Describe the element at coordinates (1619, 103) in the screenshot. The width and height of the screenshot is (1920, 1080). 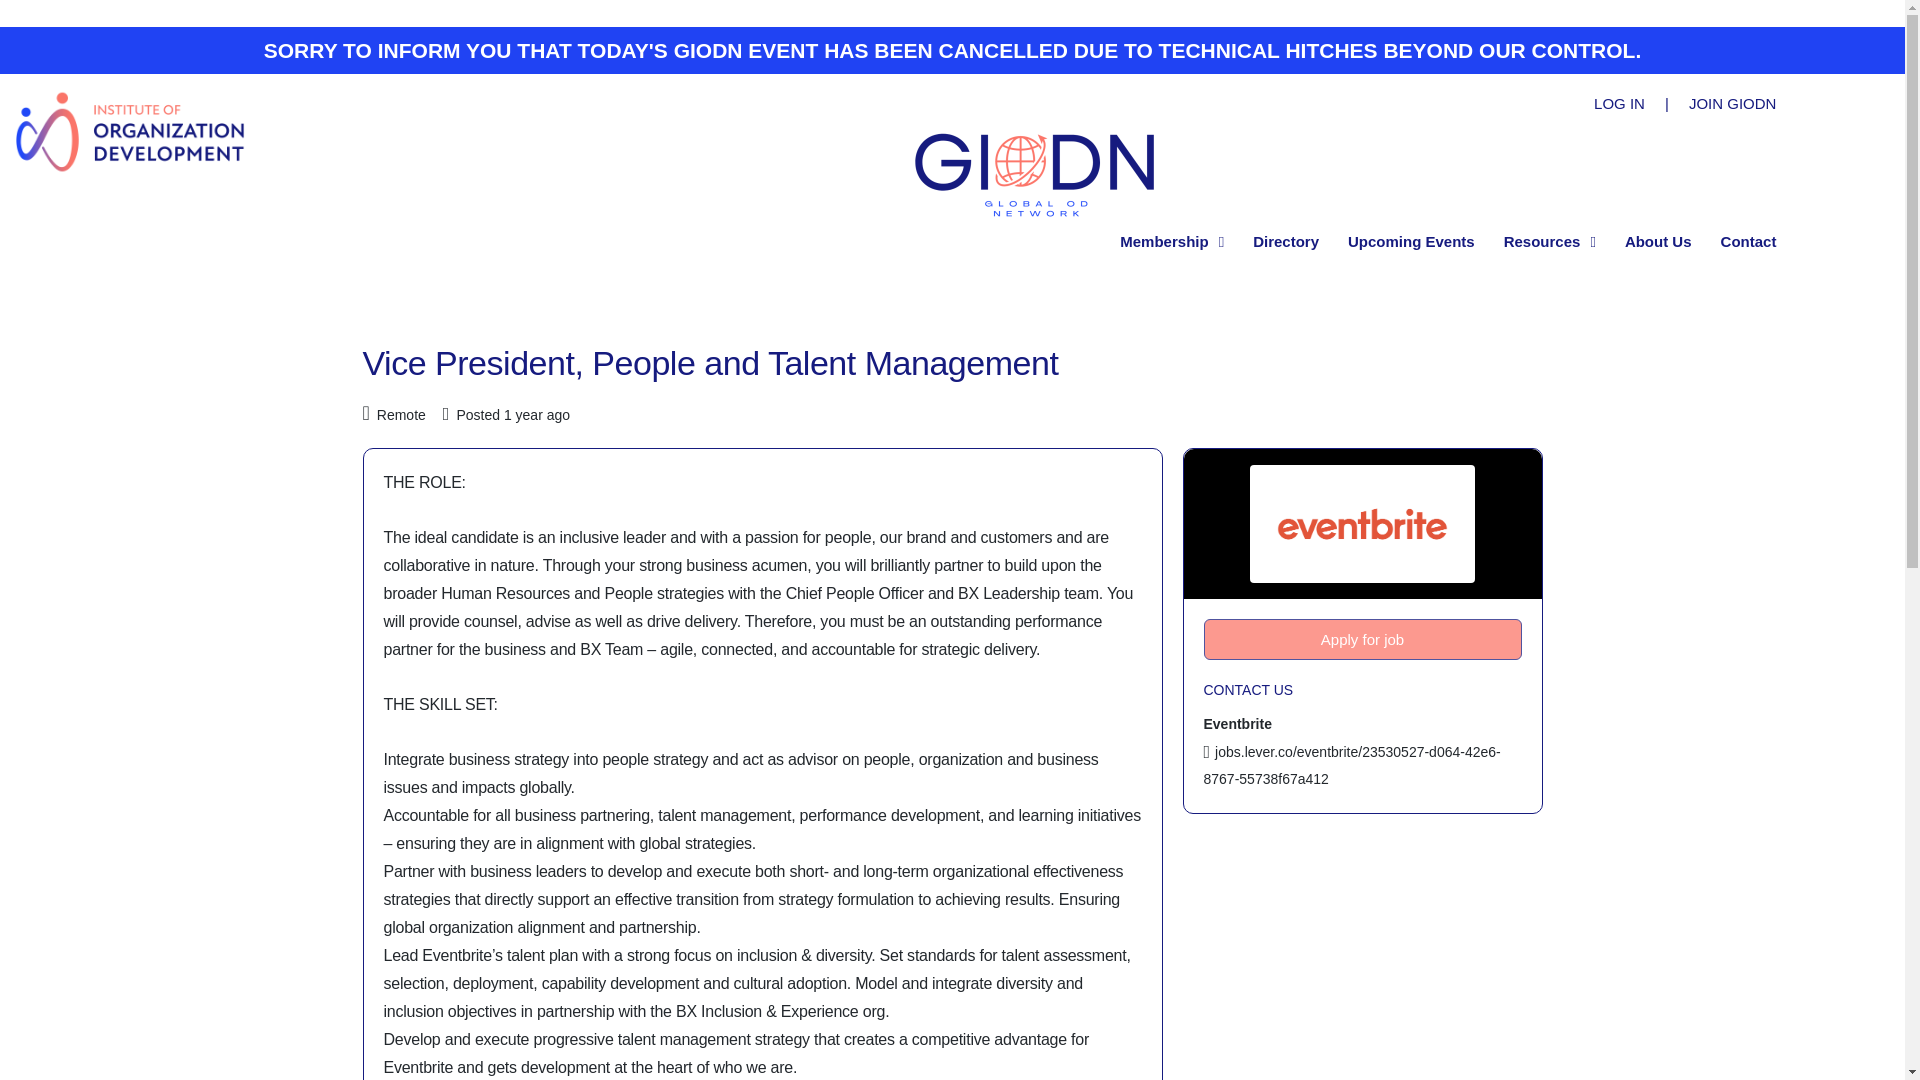
I see `LOG IN` at that location.